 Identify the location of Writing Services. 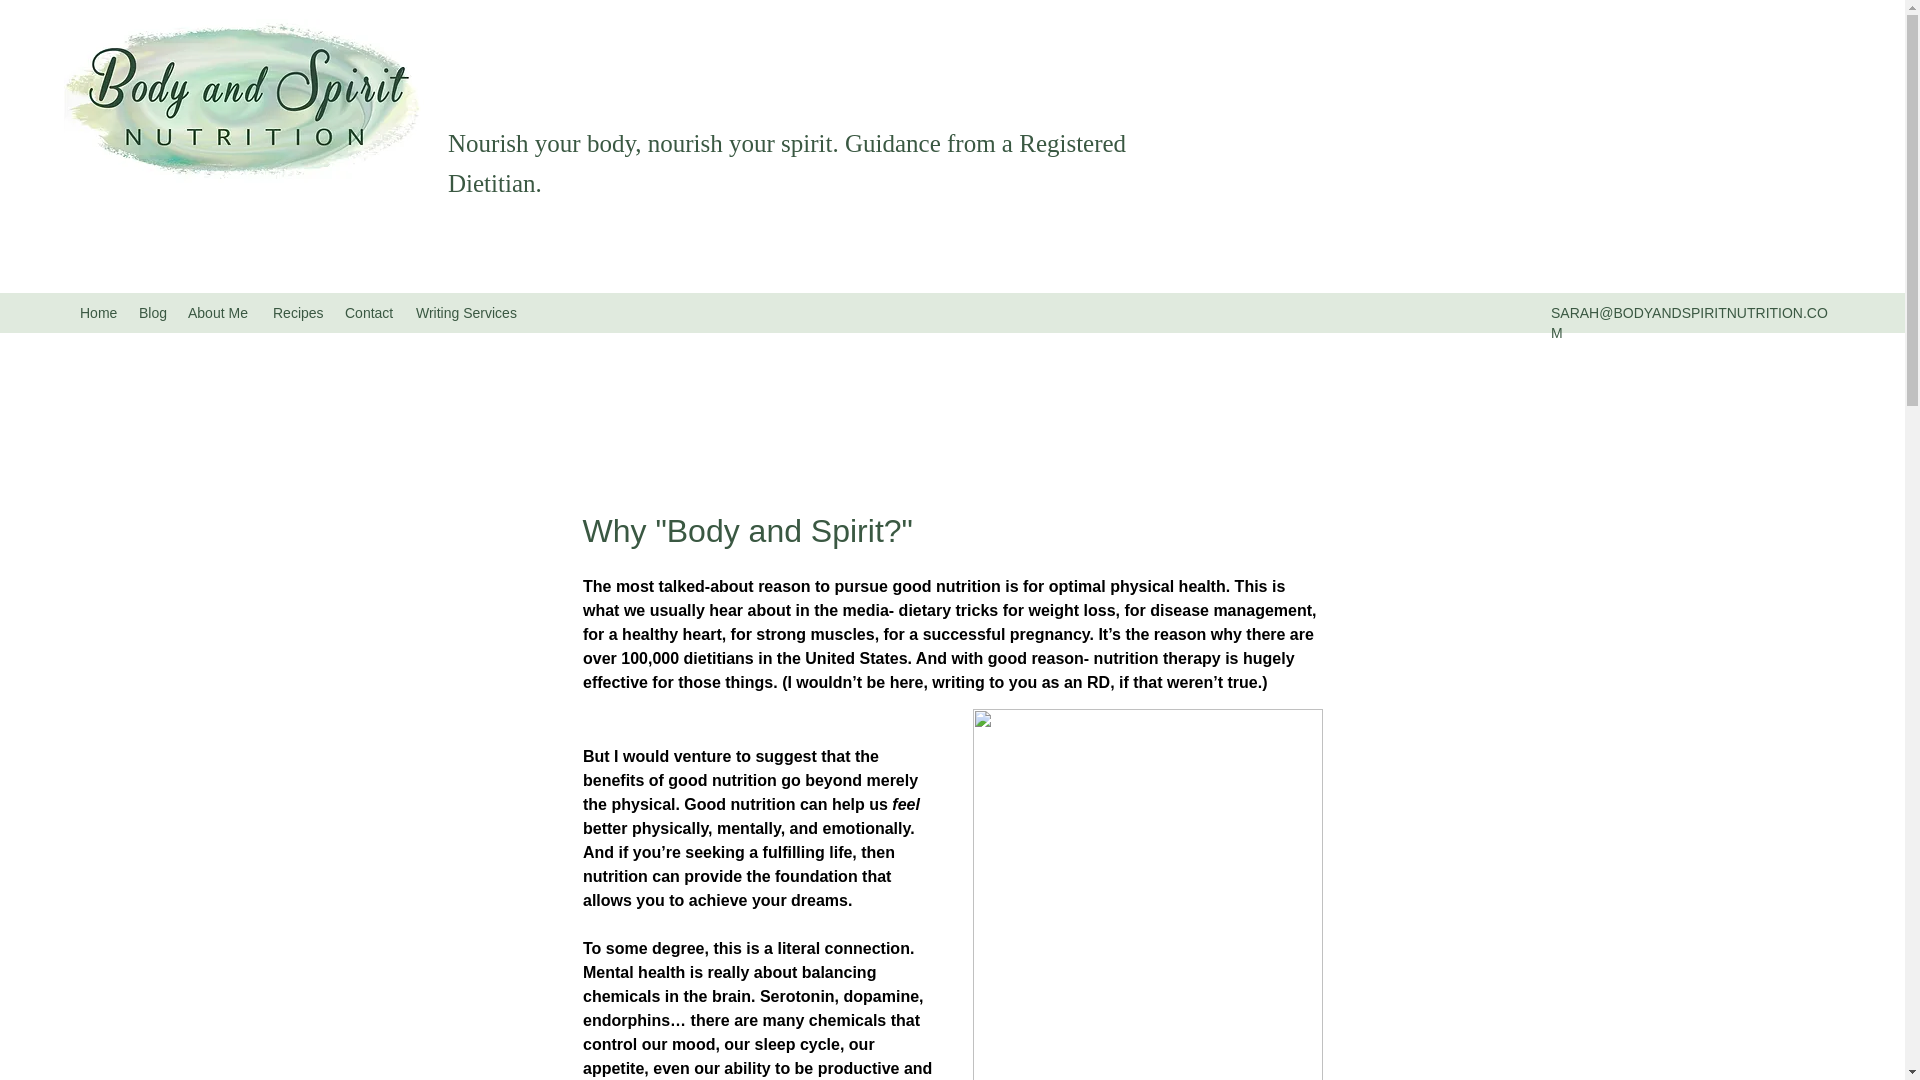
(469, 313).